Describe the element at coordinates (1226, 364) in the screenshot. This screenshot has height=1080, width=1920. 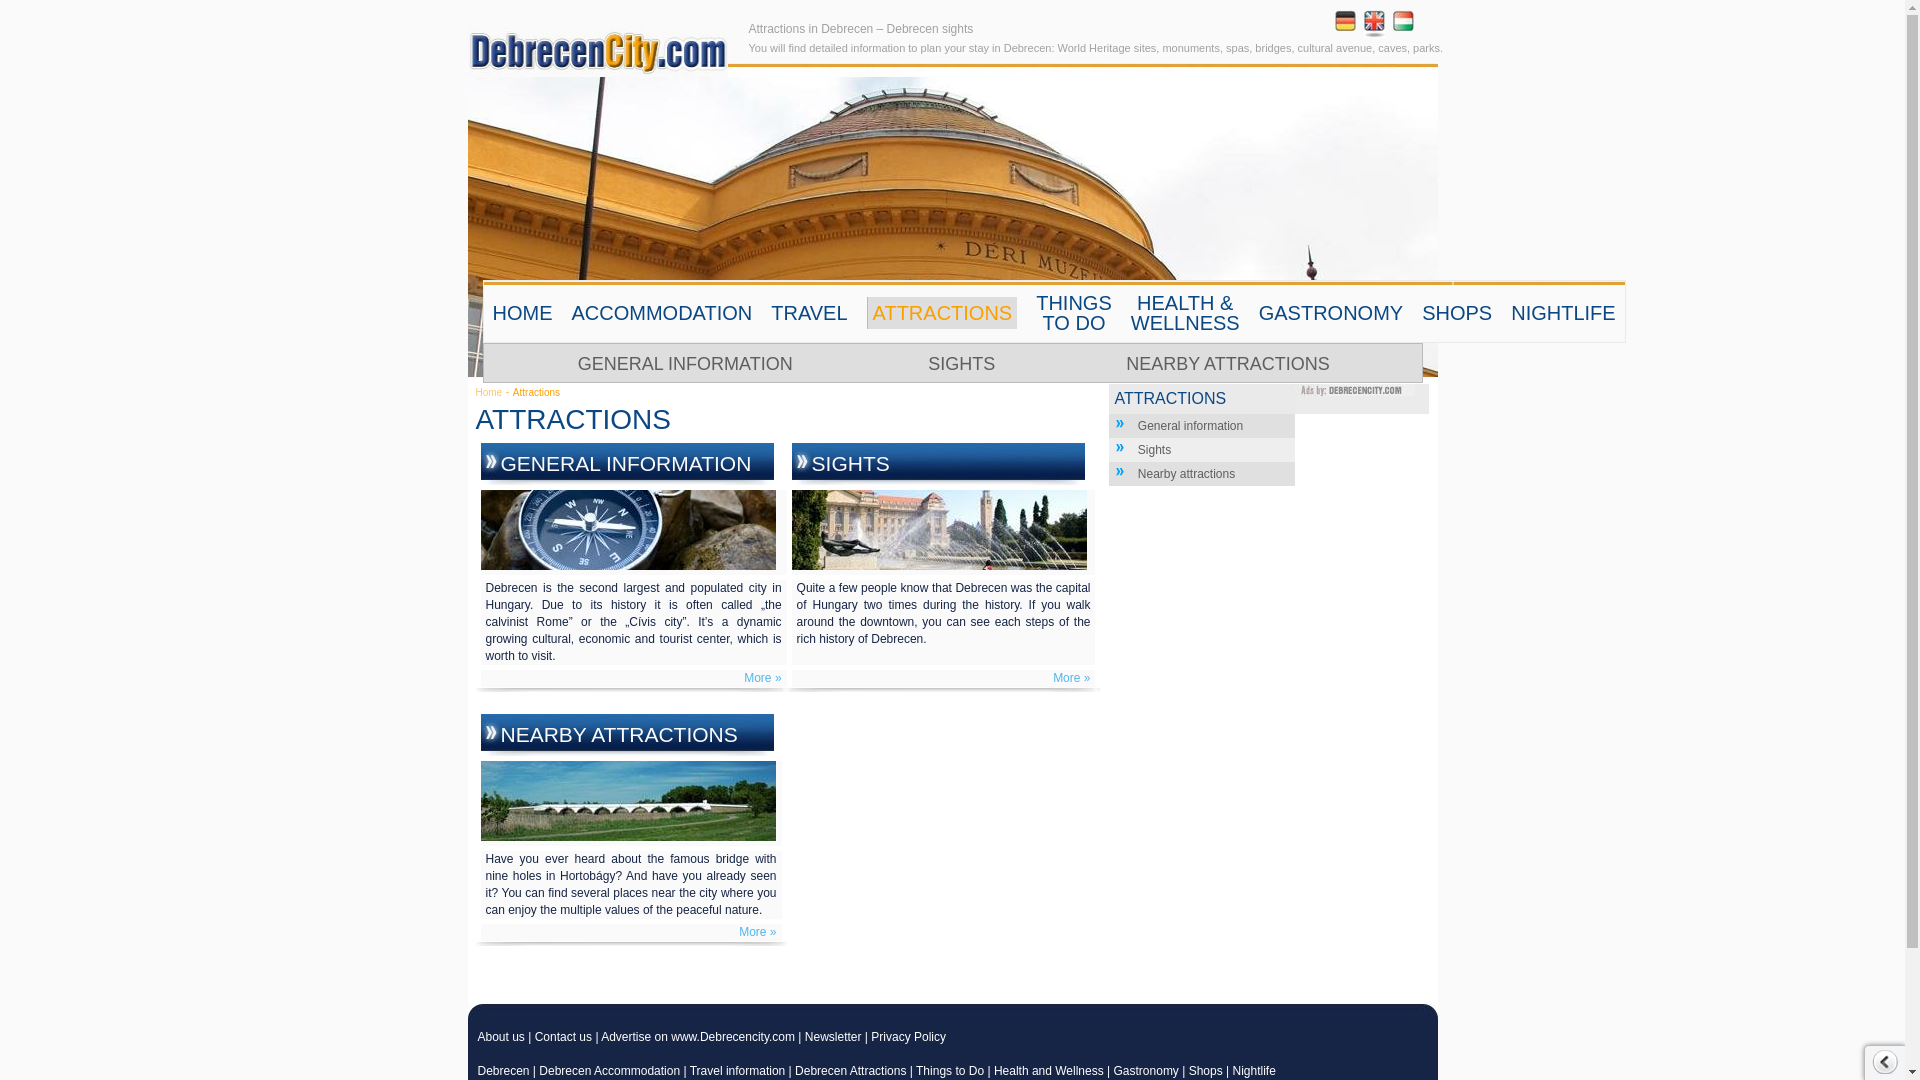
I see `NEARBY ATTRACTIONS` at that location.